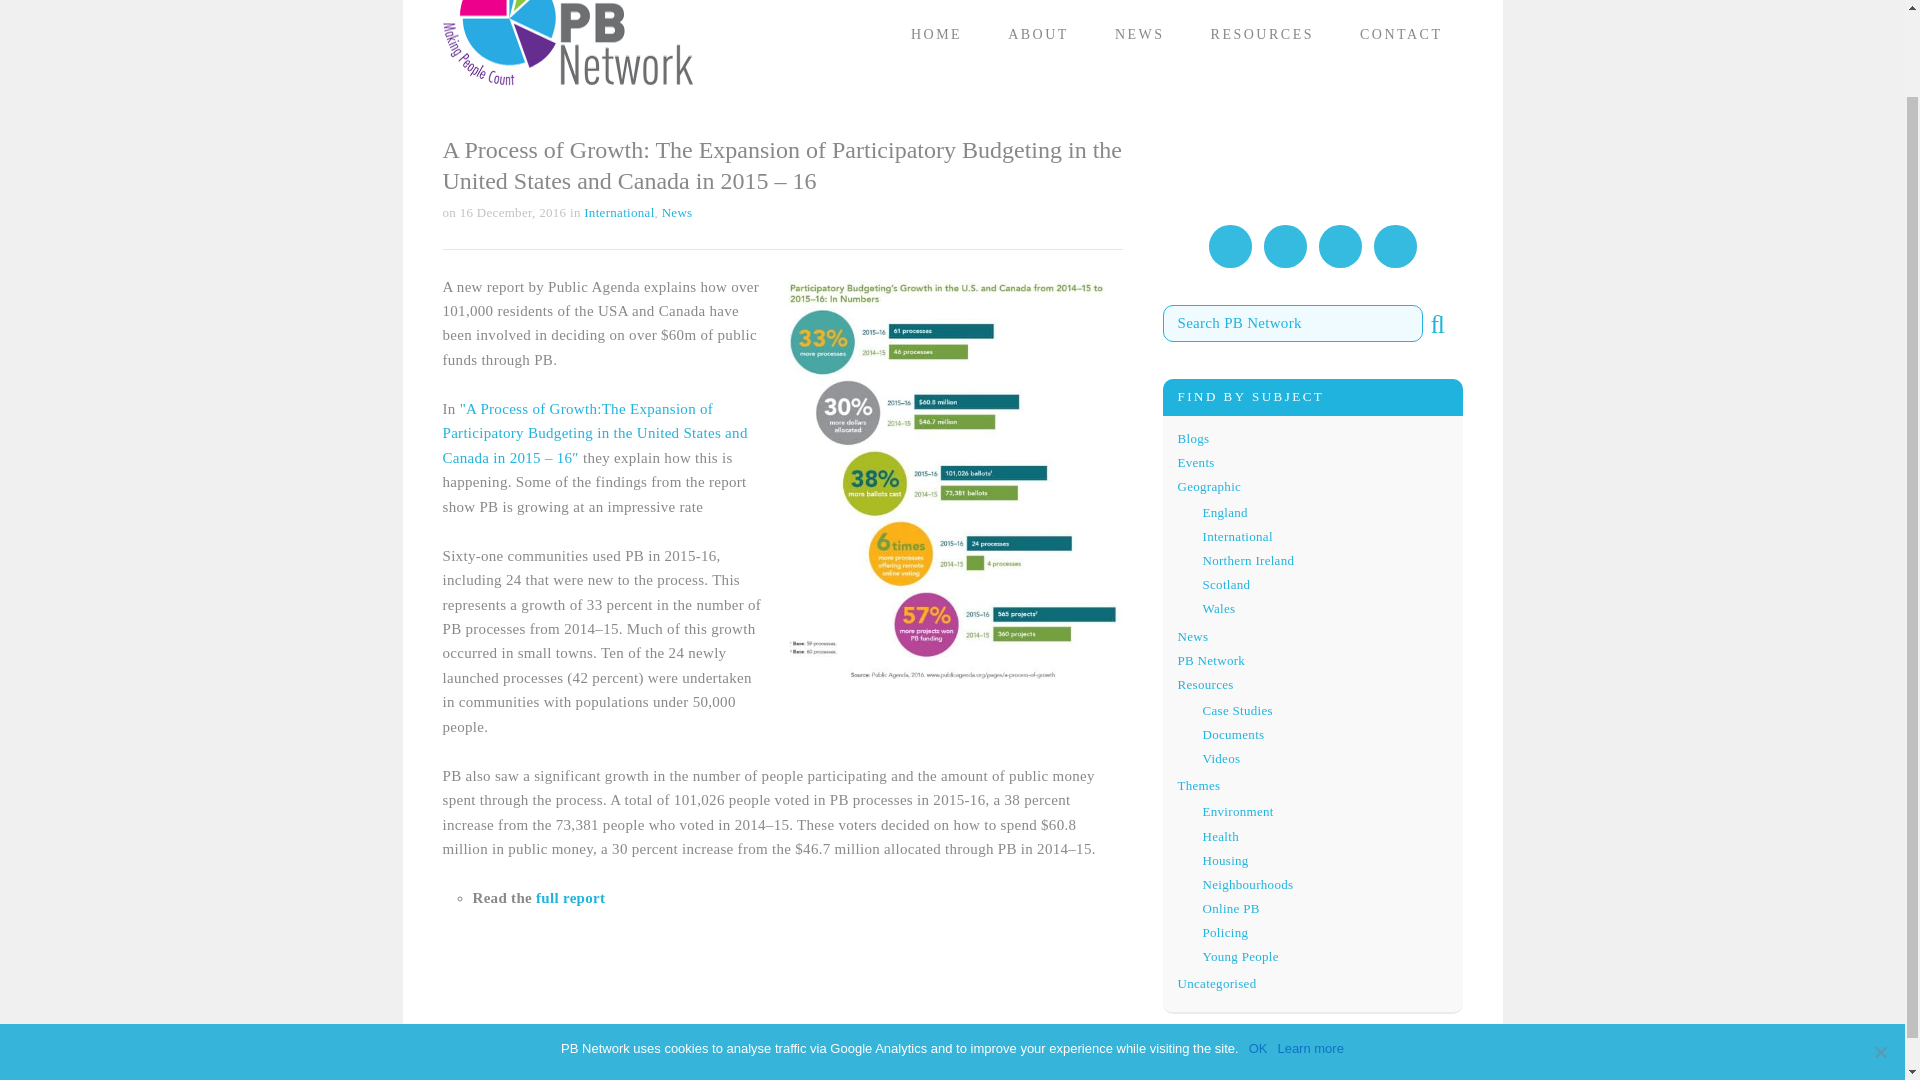 This screenshot has height=1080, width=1920. What do you see at coordinates (1212, 660) in the screenshot?
I see `PB Network` at bounding box center [1212, 660].